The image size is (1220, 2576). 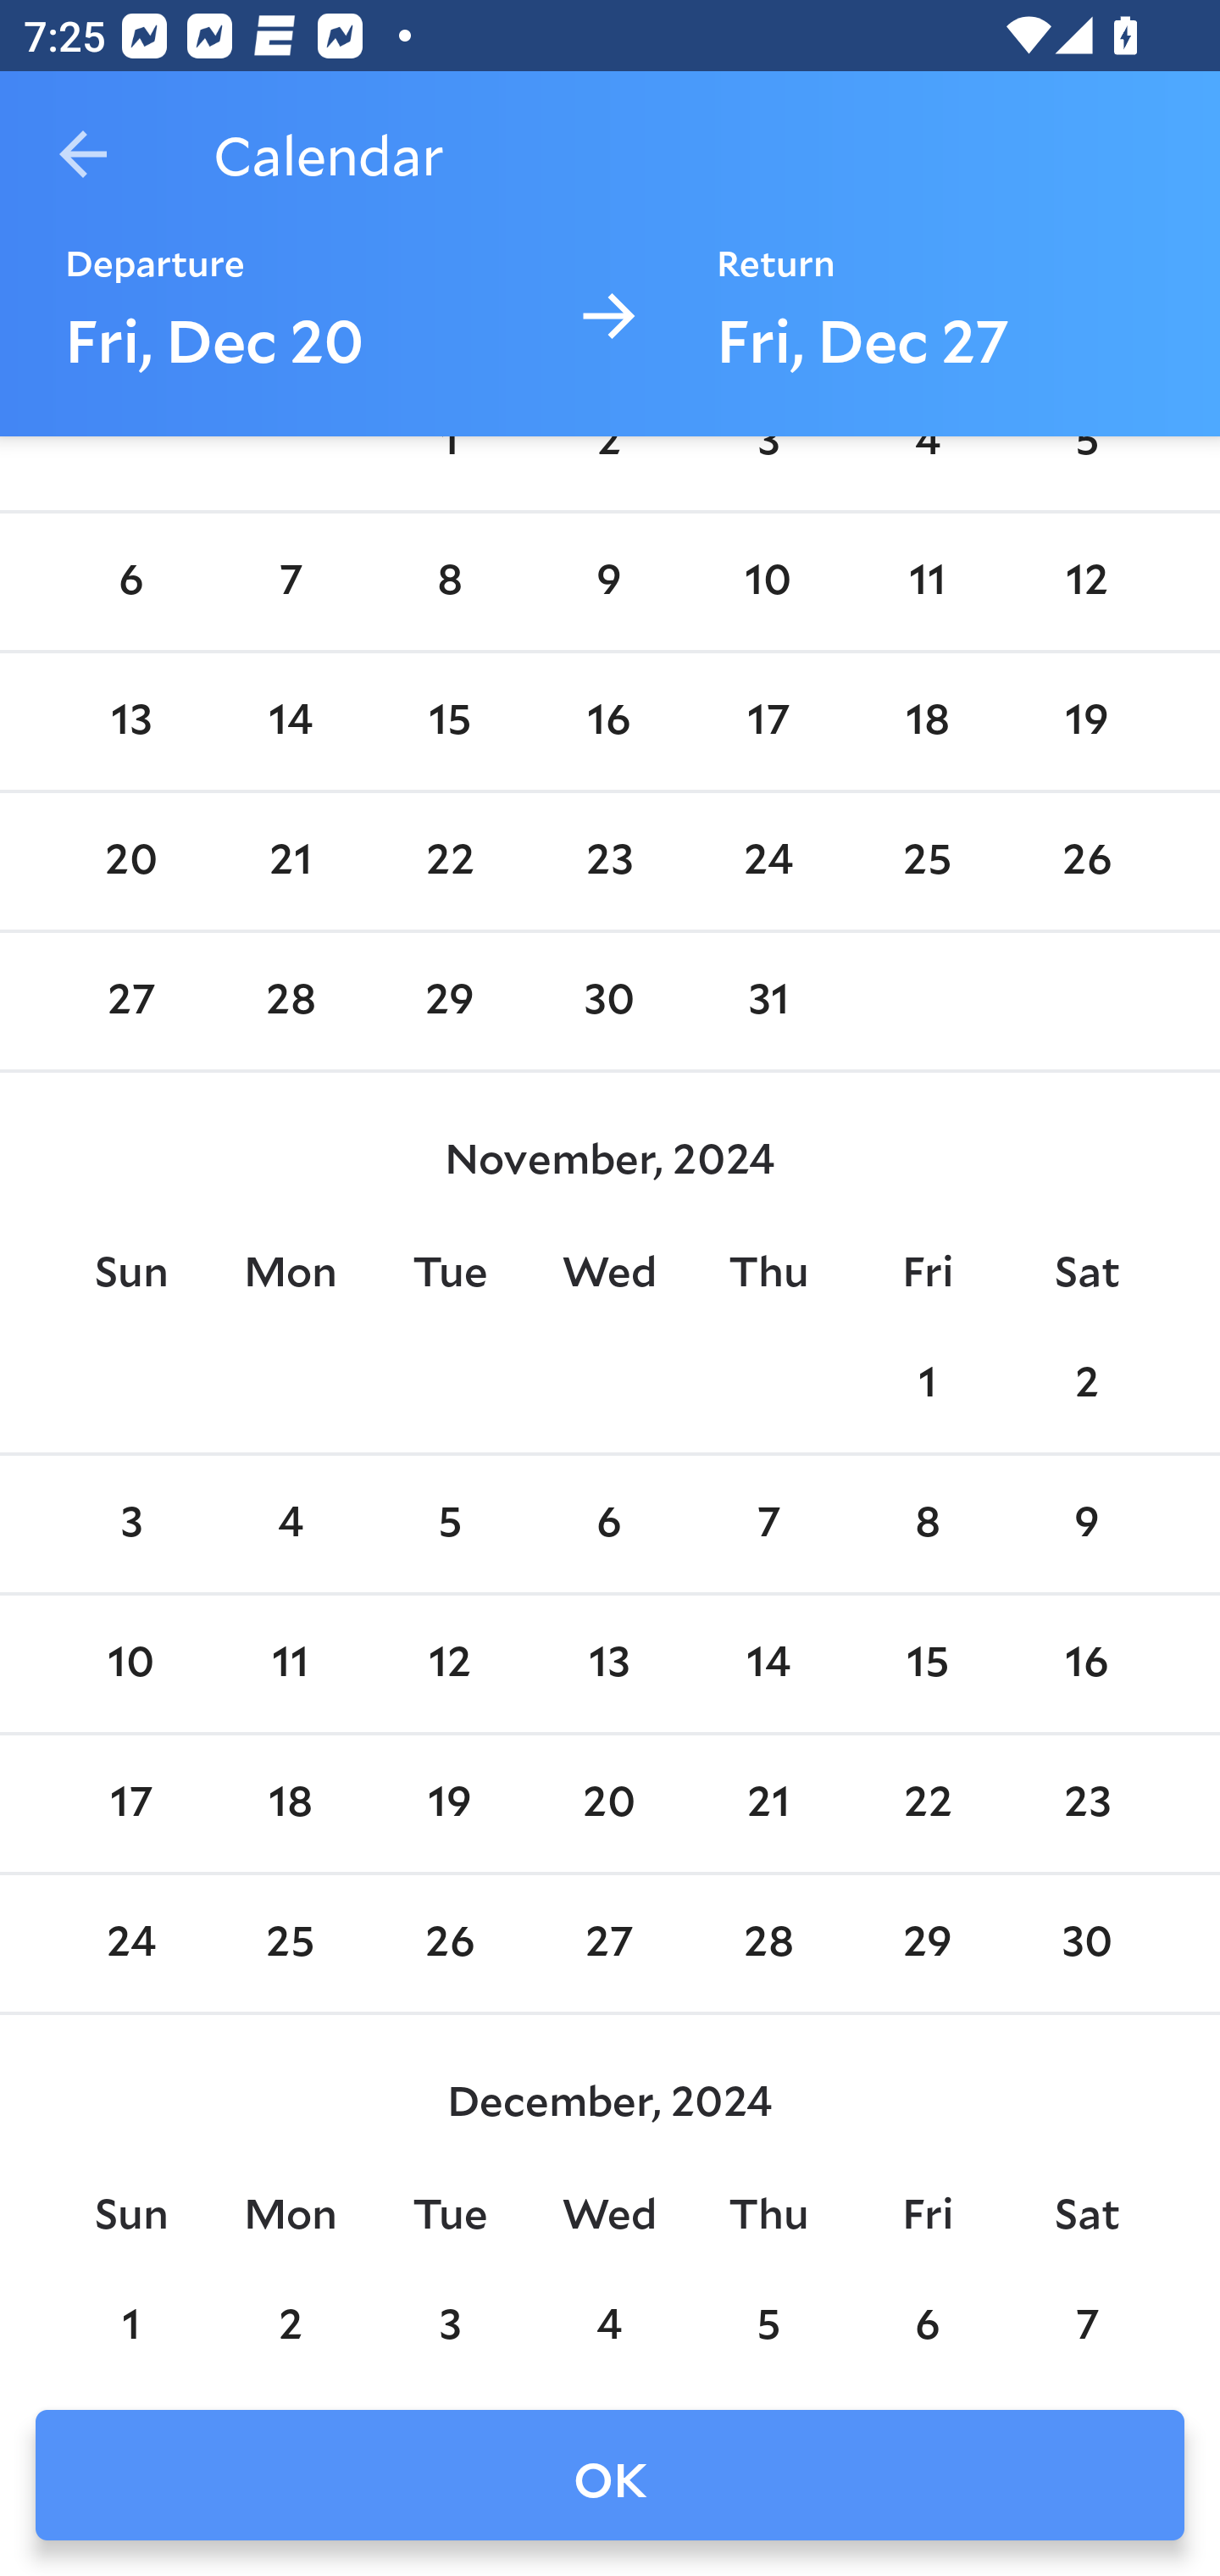 I want to click on 21, so click(x=291, y=863).